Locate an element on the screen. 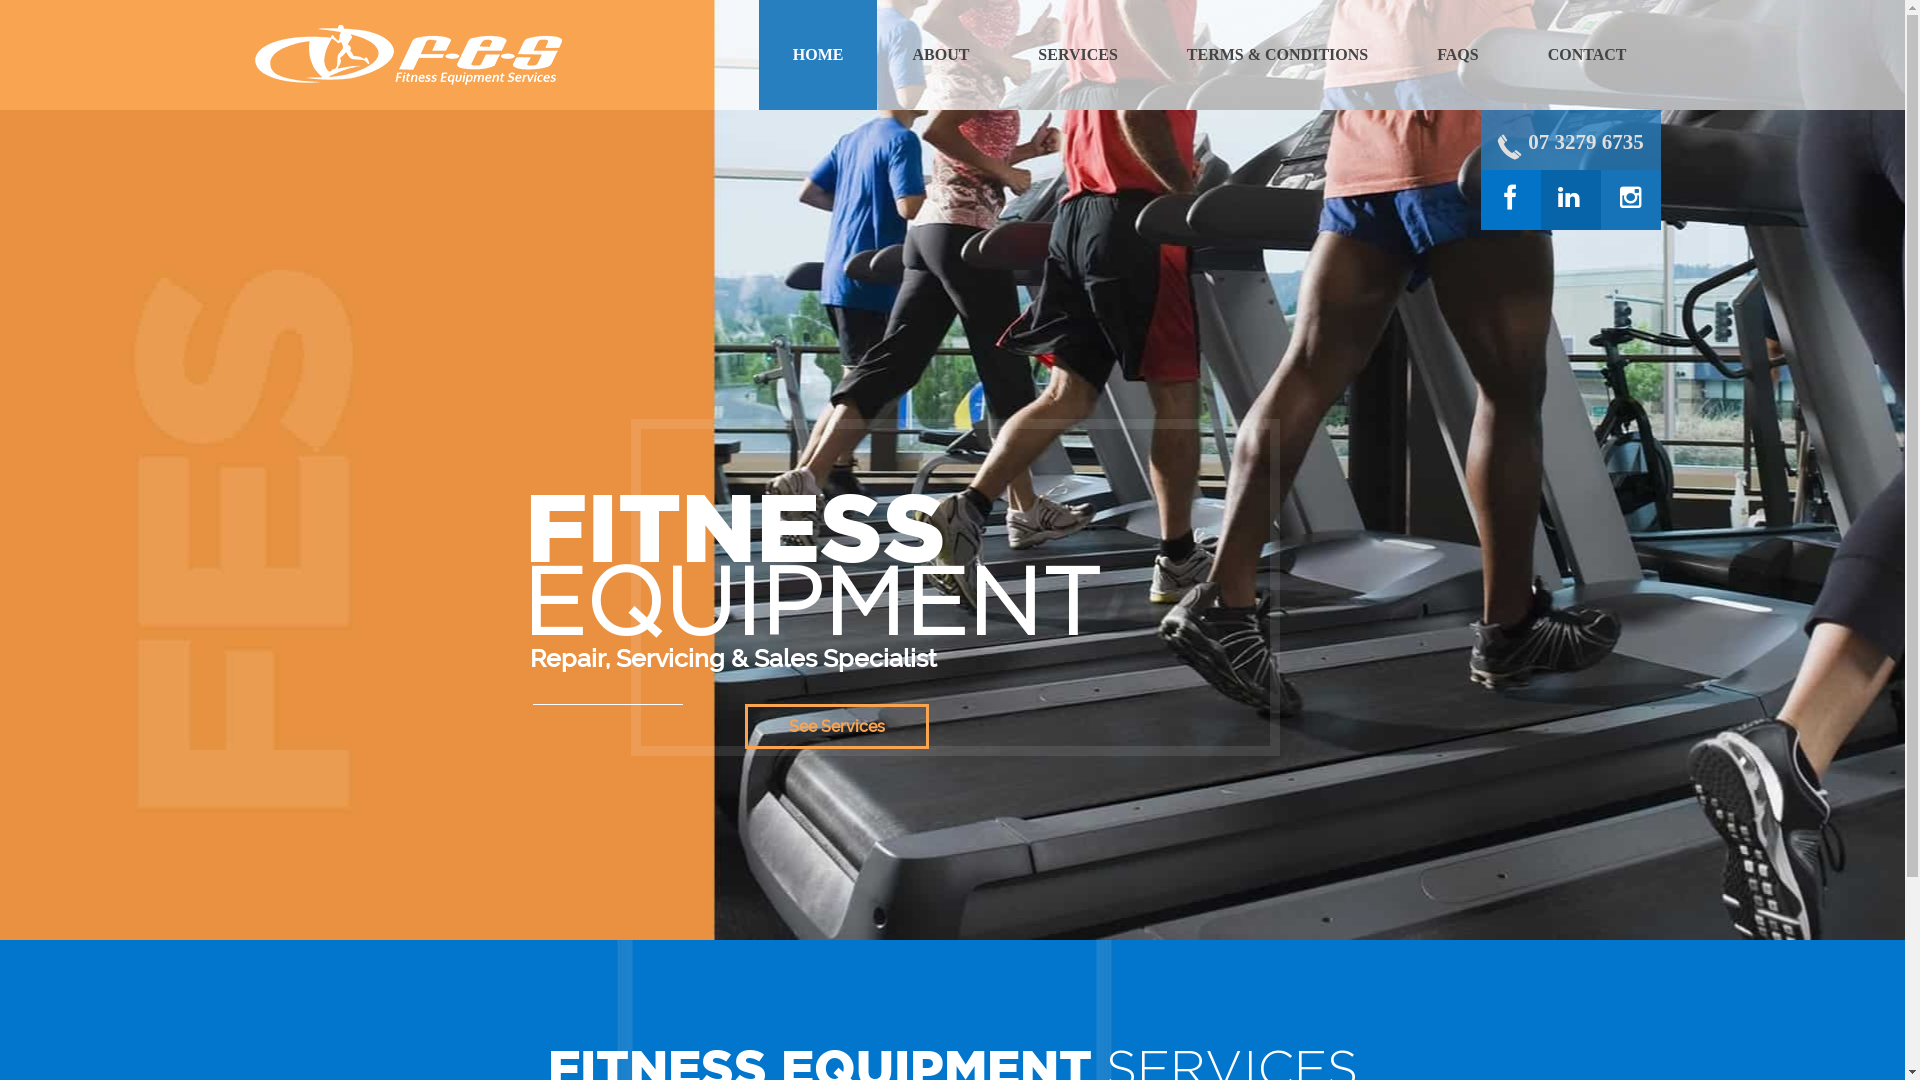 This screenshot has height=1080, width=1920. ABOUT is located at coordinates (940, 55).